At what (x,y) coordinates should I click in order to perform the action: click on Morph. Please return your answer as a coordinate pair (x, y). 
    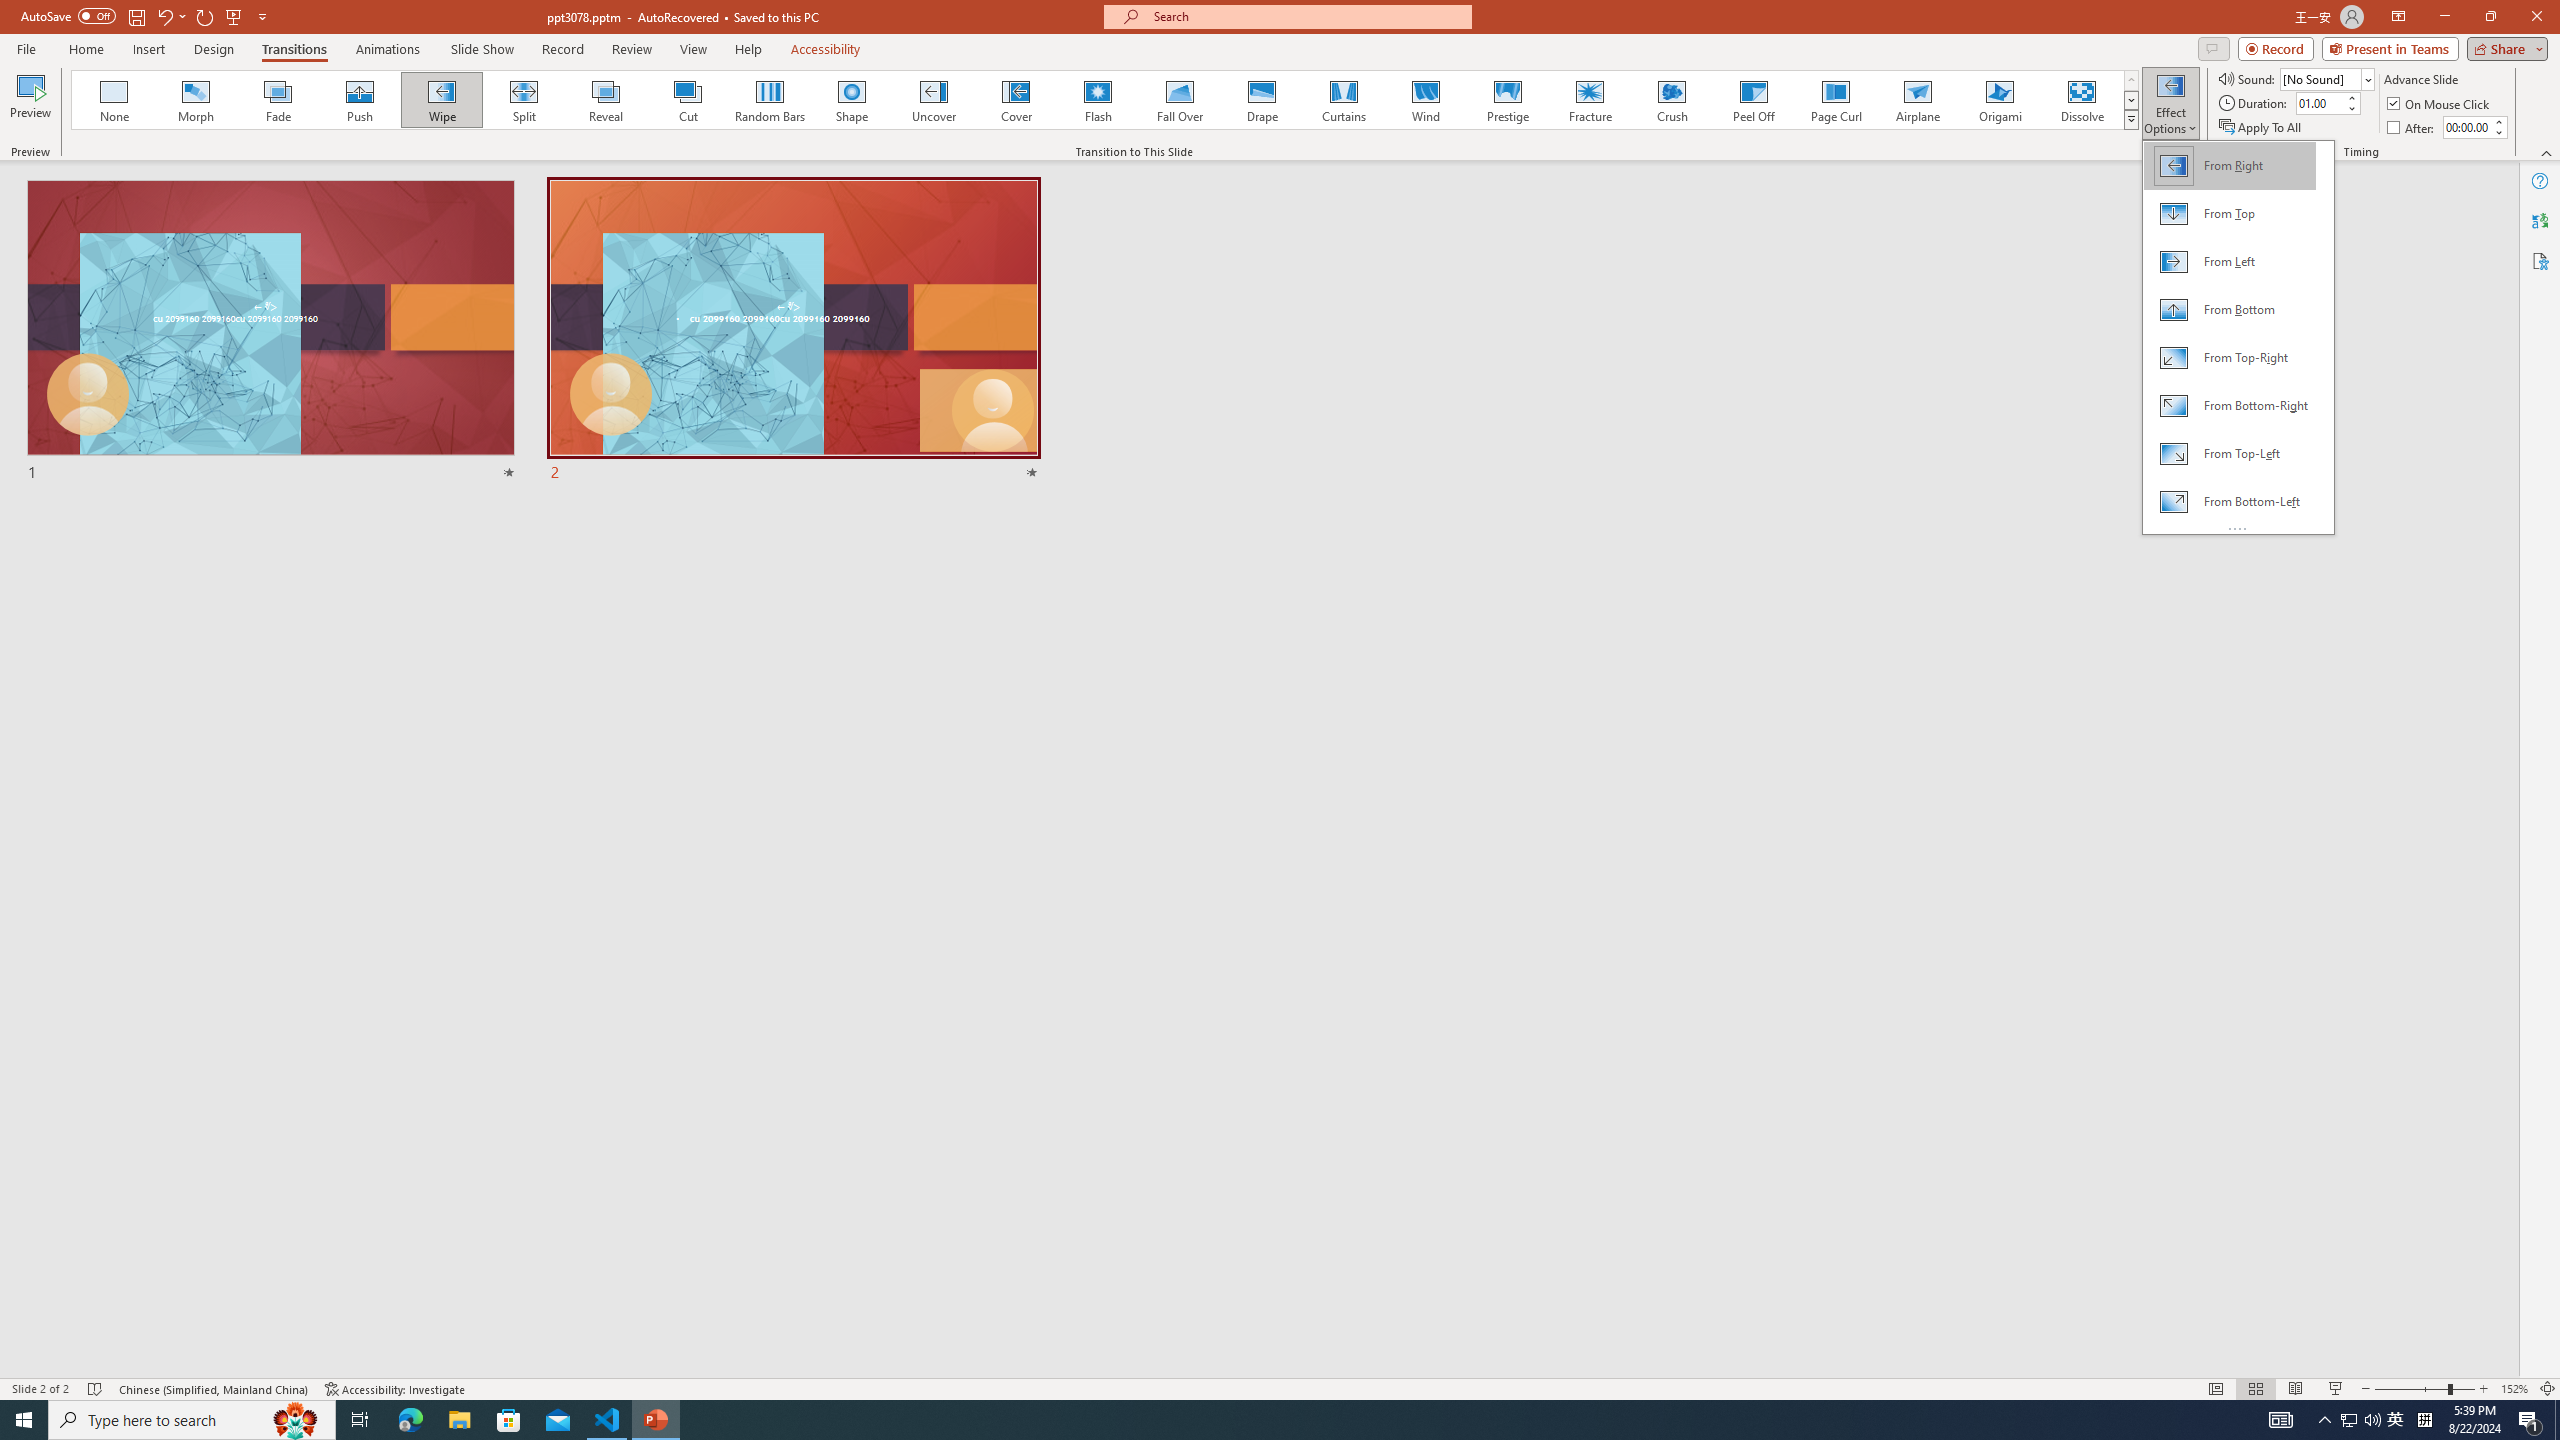
    Looking at the image, I should click on (197, 100).